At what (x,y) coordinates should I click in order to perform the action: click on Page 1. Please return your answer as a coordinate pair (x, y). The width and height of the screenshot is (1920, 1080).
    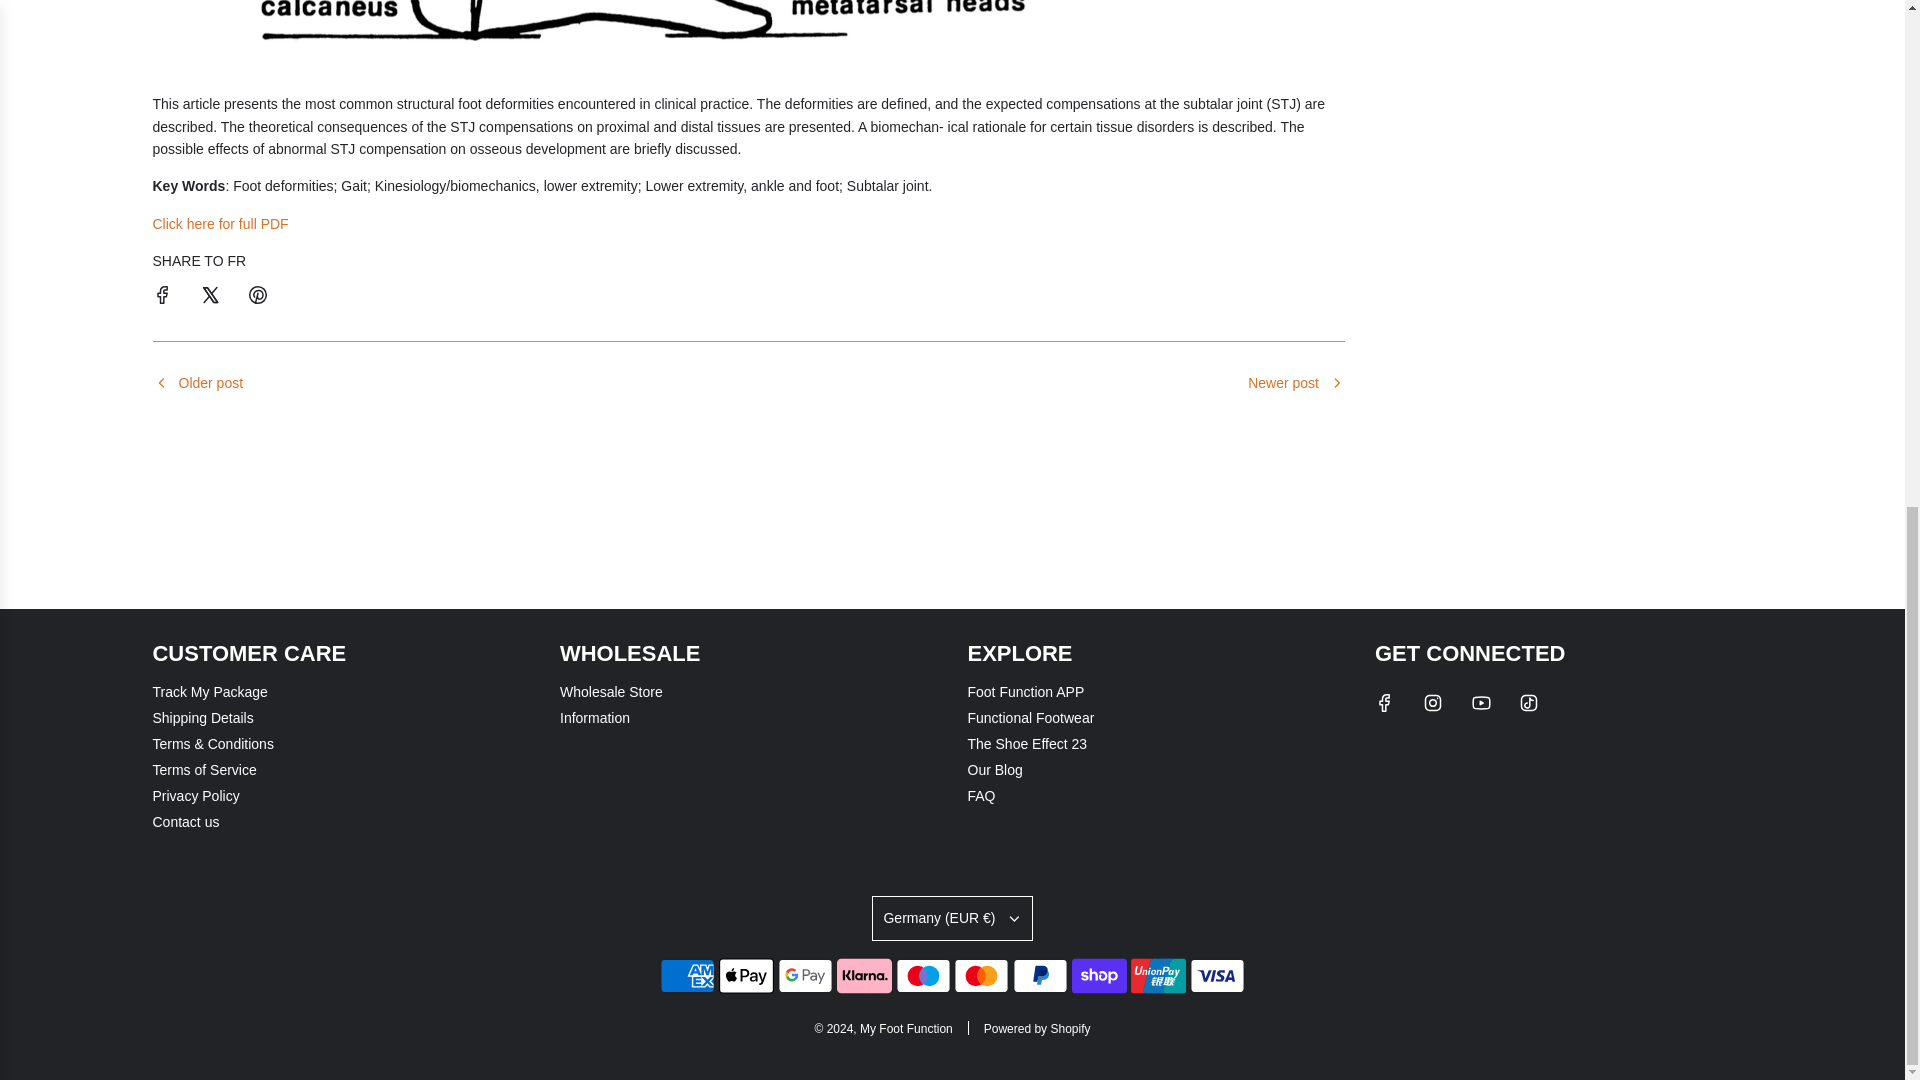
    Looking at the image, I should click on (748, 144).